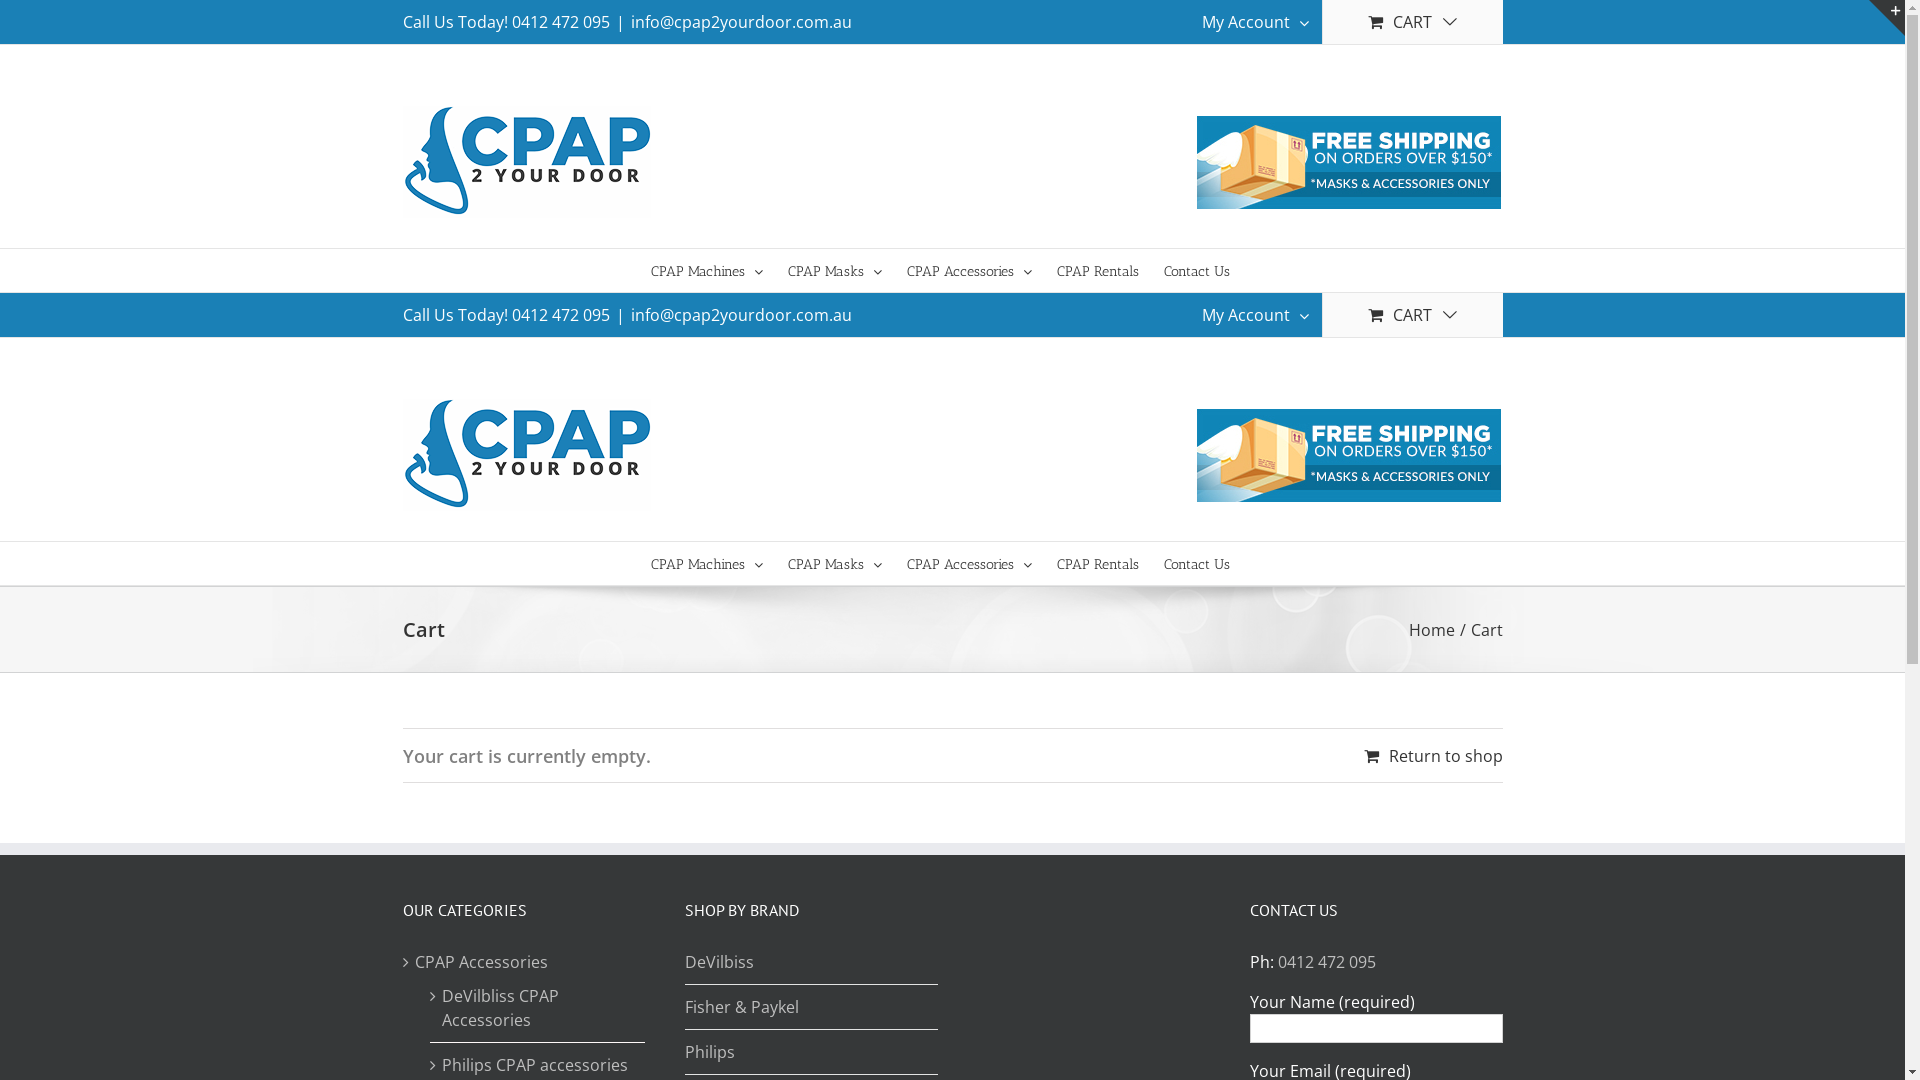 The width and height of the screenshot is (1920, 1080). I want to click on Log In, so click(1311, 191).